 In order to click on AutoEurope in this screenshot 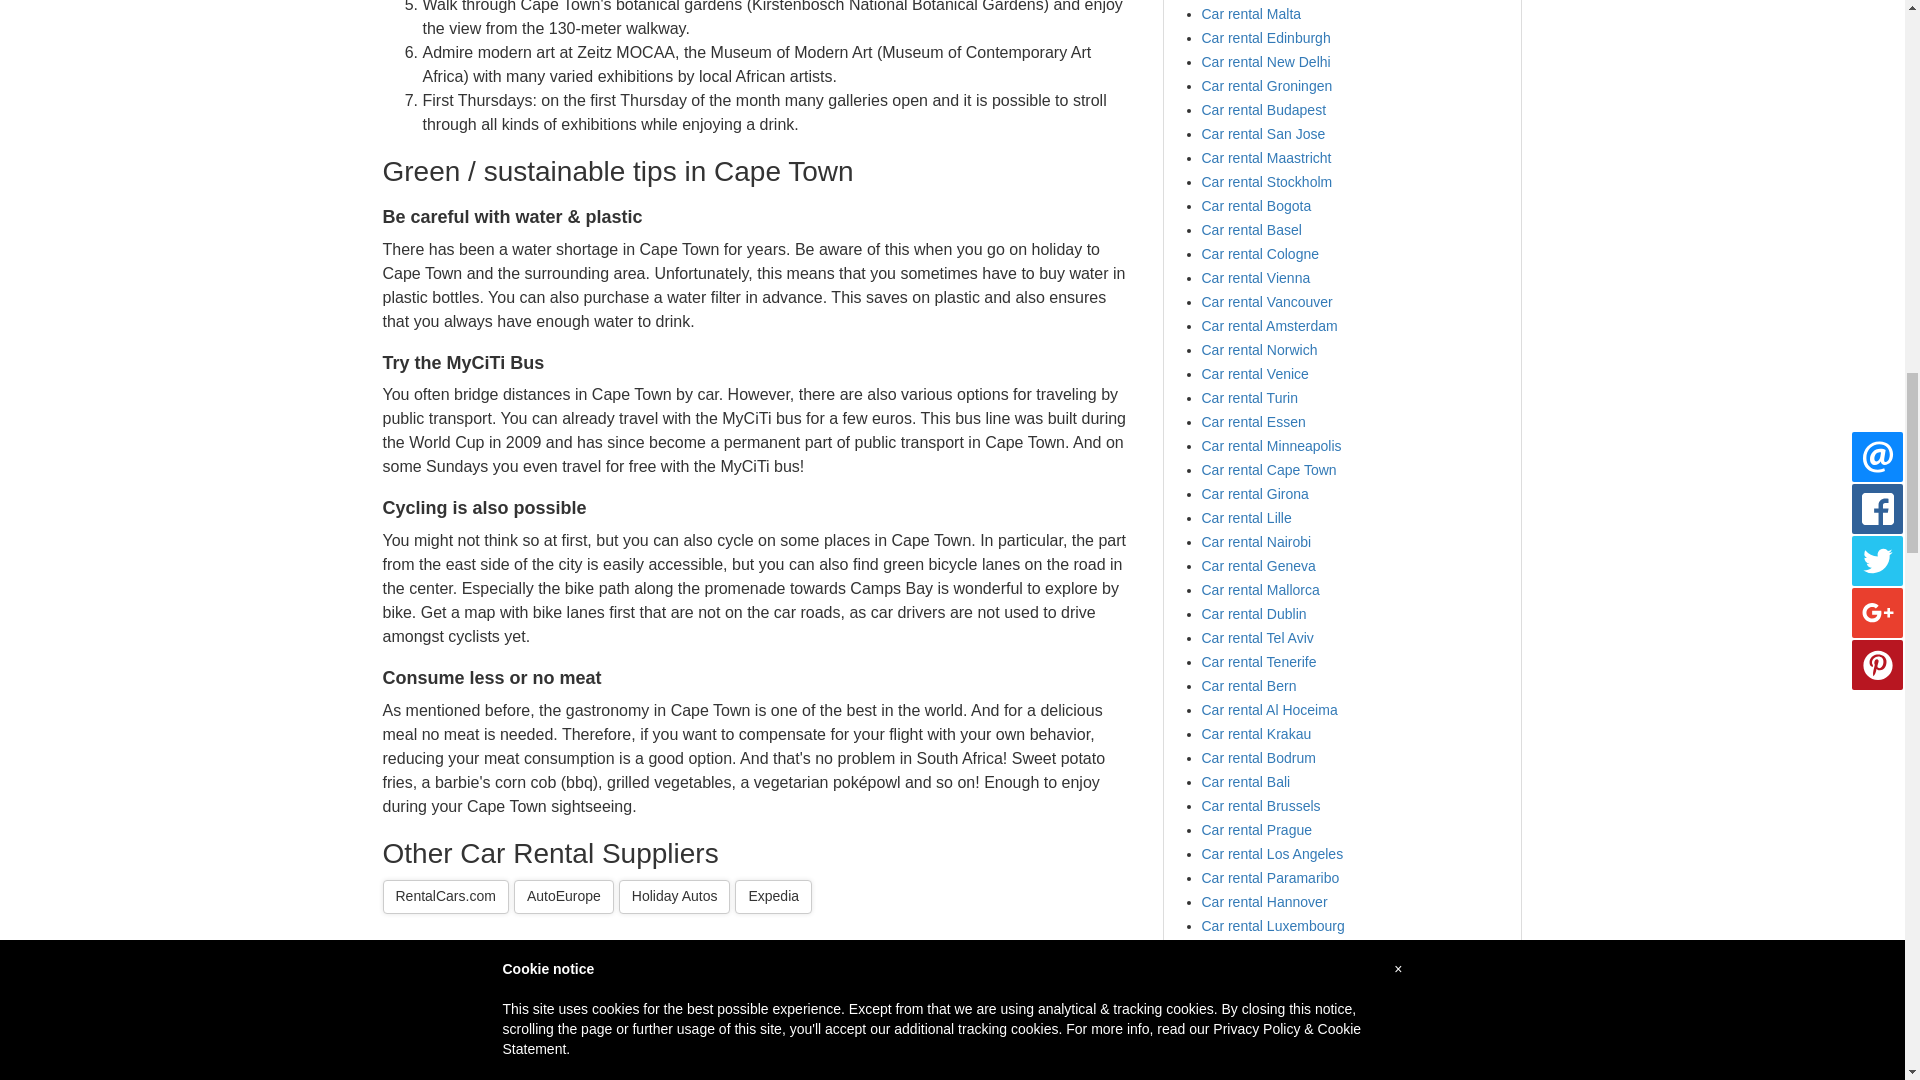, I will do `click(564, 896)`.